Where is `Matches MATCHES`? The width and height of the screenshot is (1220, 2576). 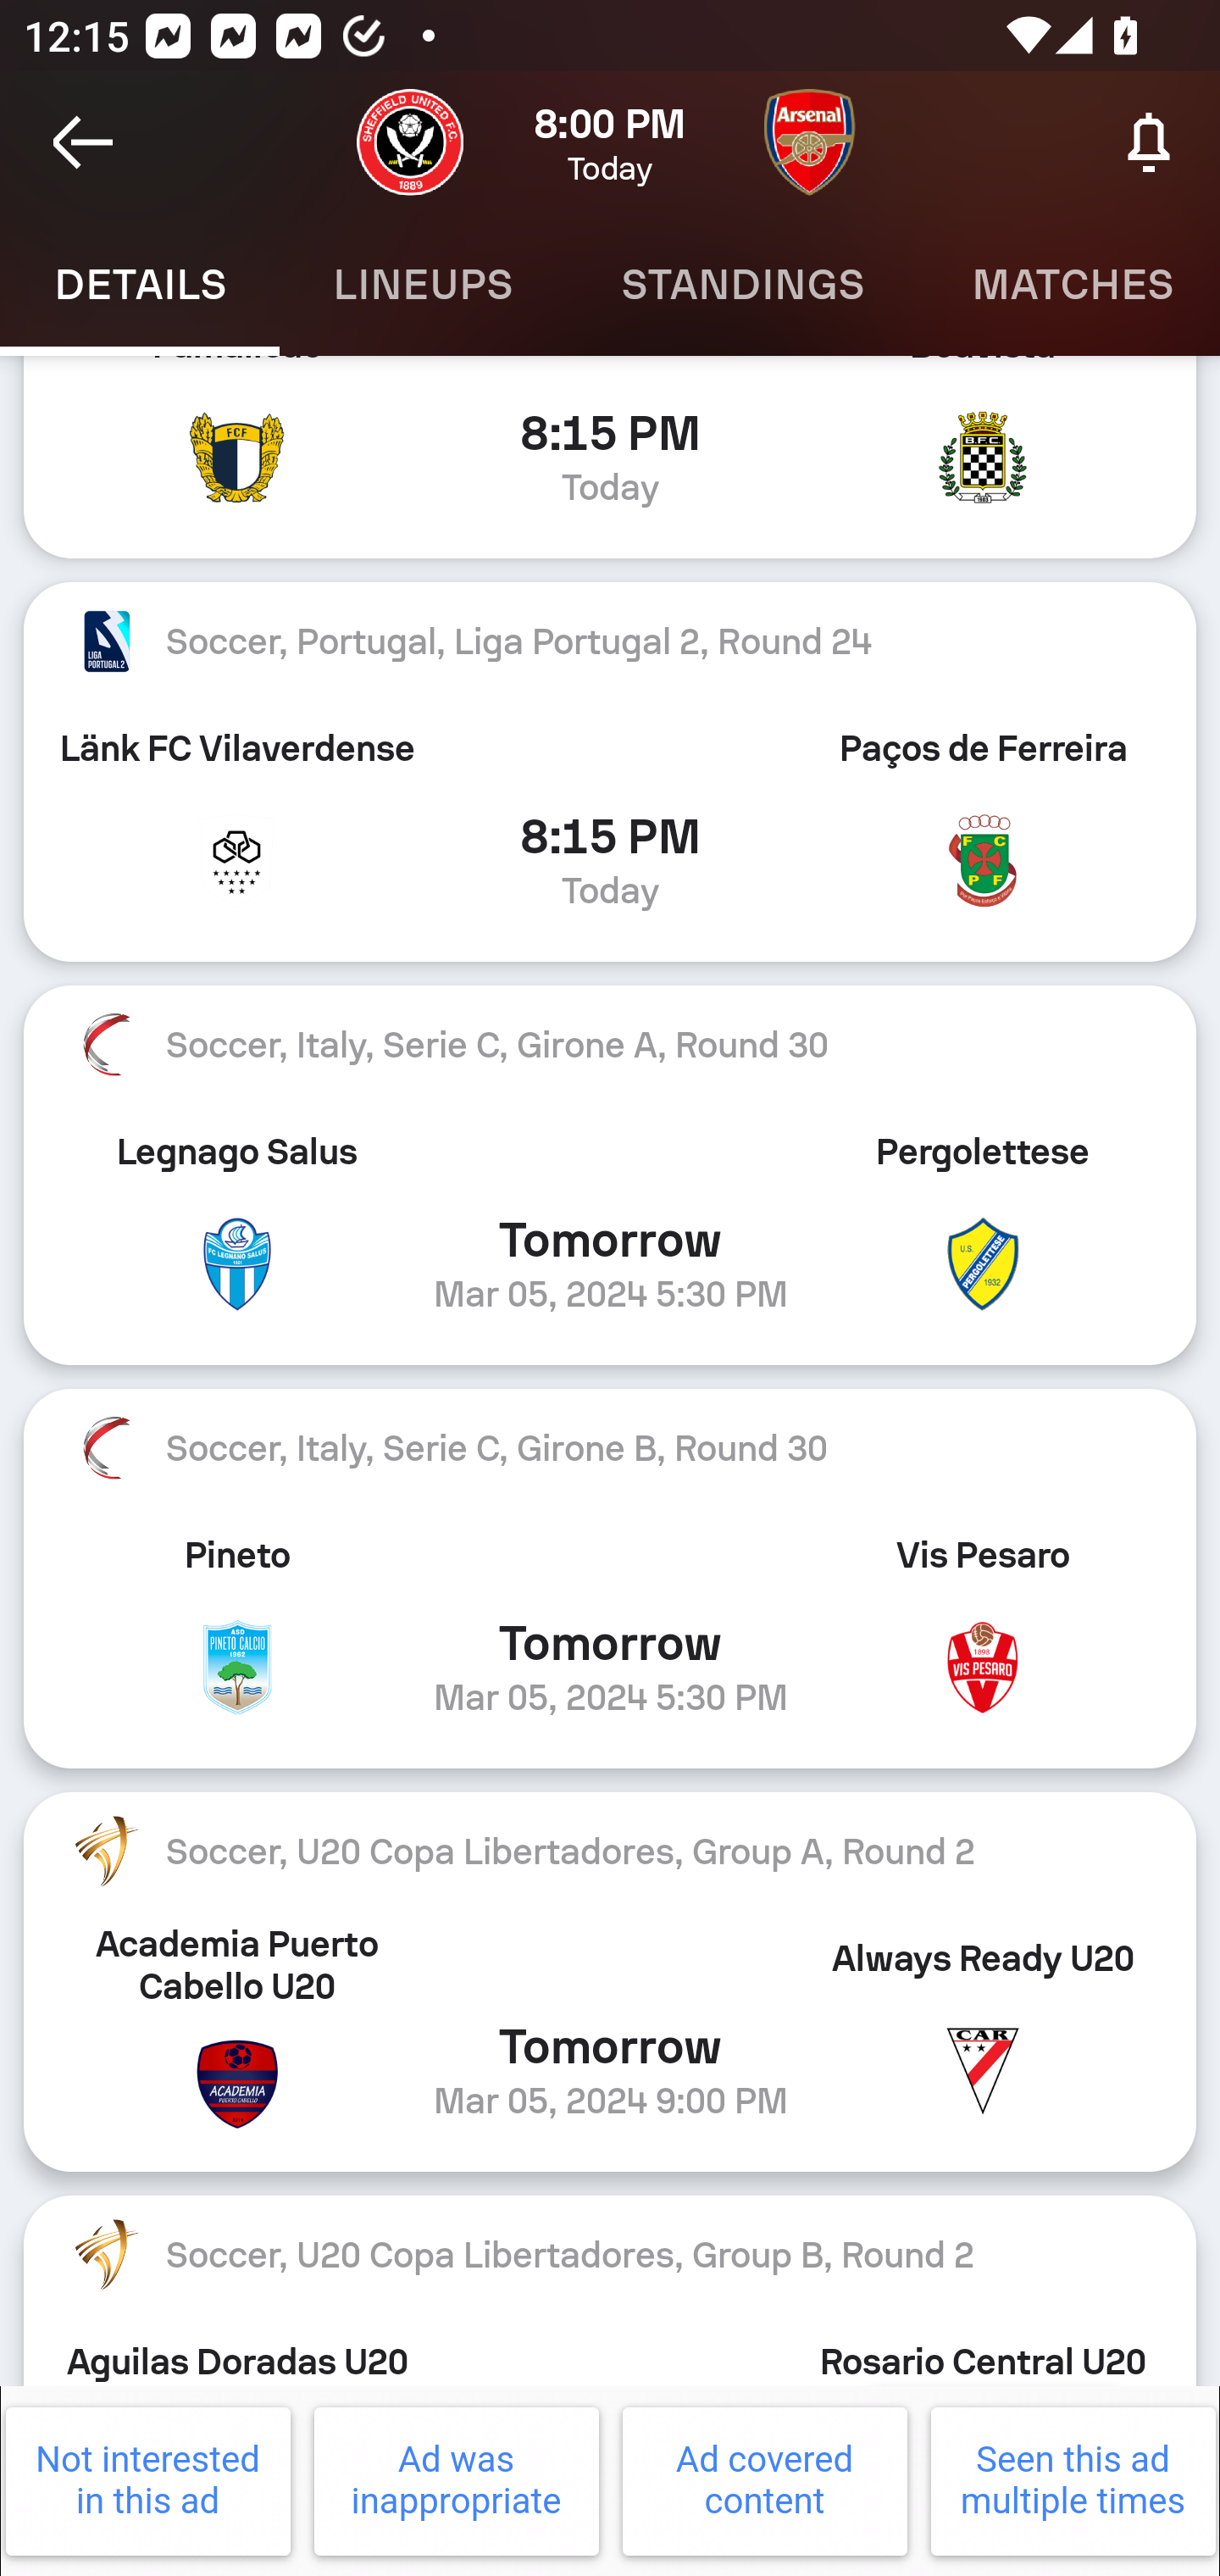
Matches MATCHES is located at coordinates (1068, 285).